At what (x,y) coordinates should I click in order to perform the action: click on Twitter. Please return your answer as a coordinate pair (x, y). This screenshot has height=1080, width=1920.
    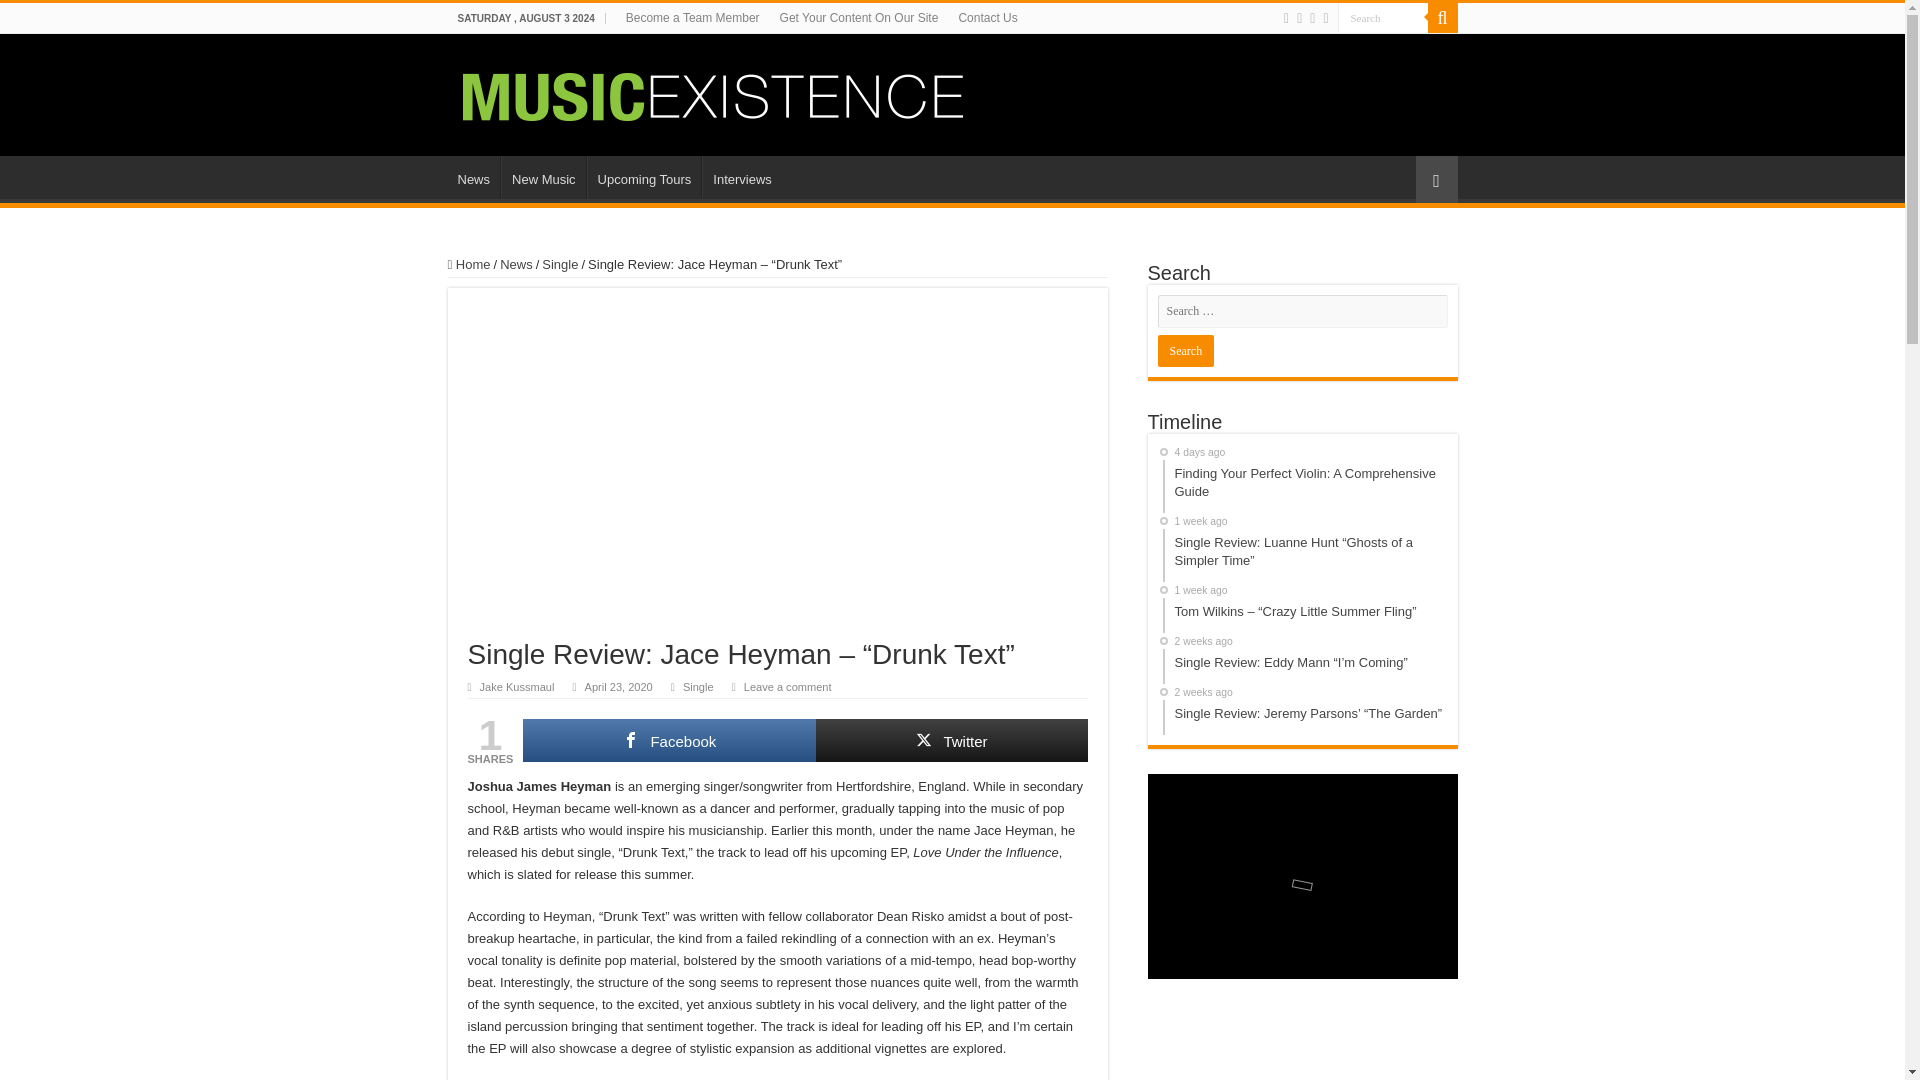
    Looking at the image, I should click on (951, 740).